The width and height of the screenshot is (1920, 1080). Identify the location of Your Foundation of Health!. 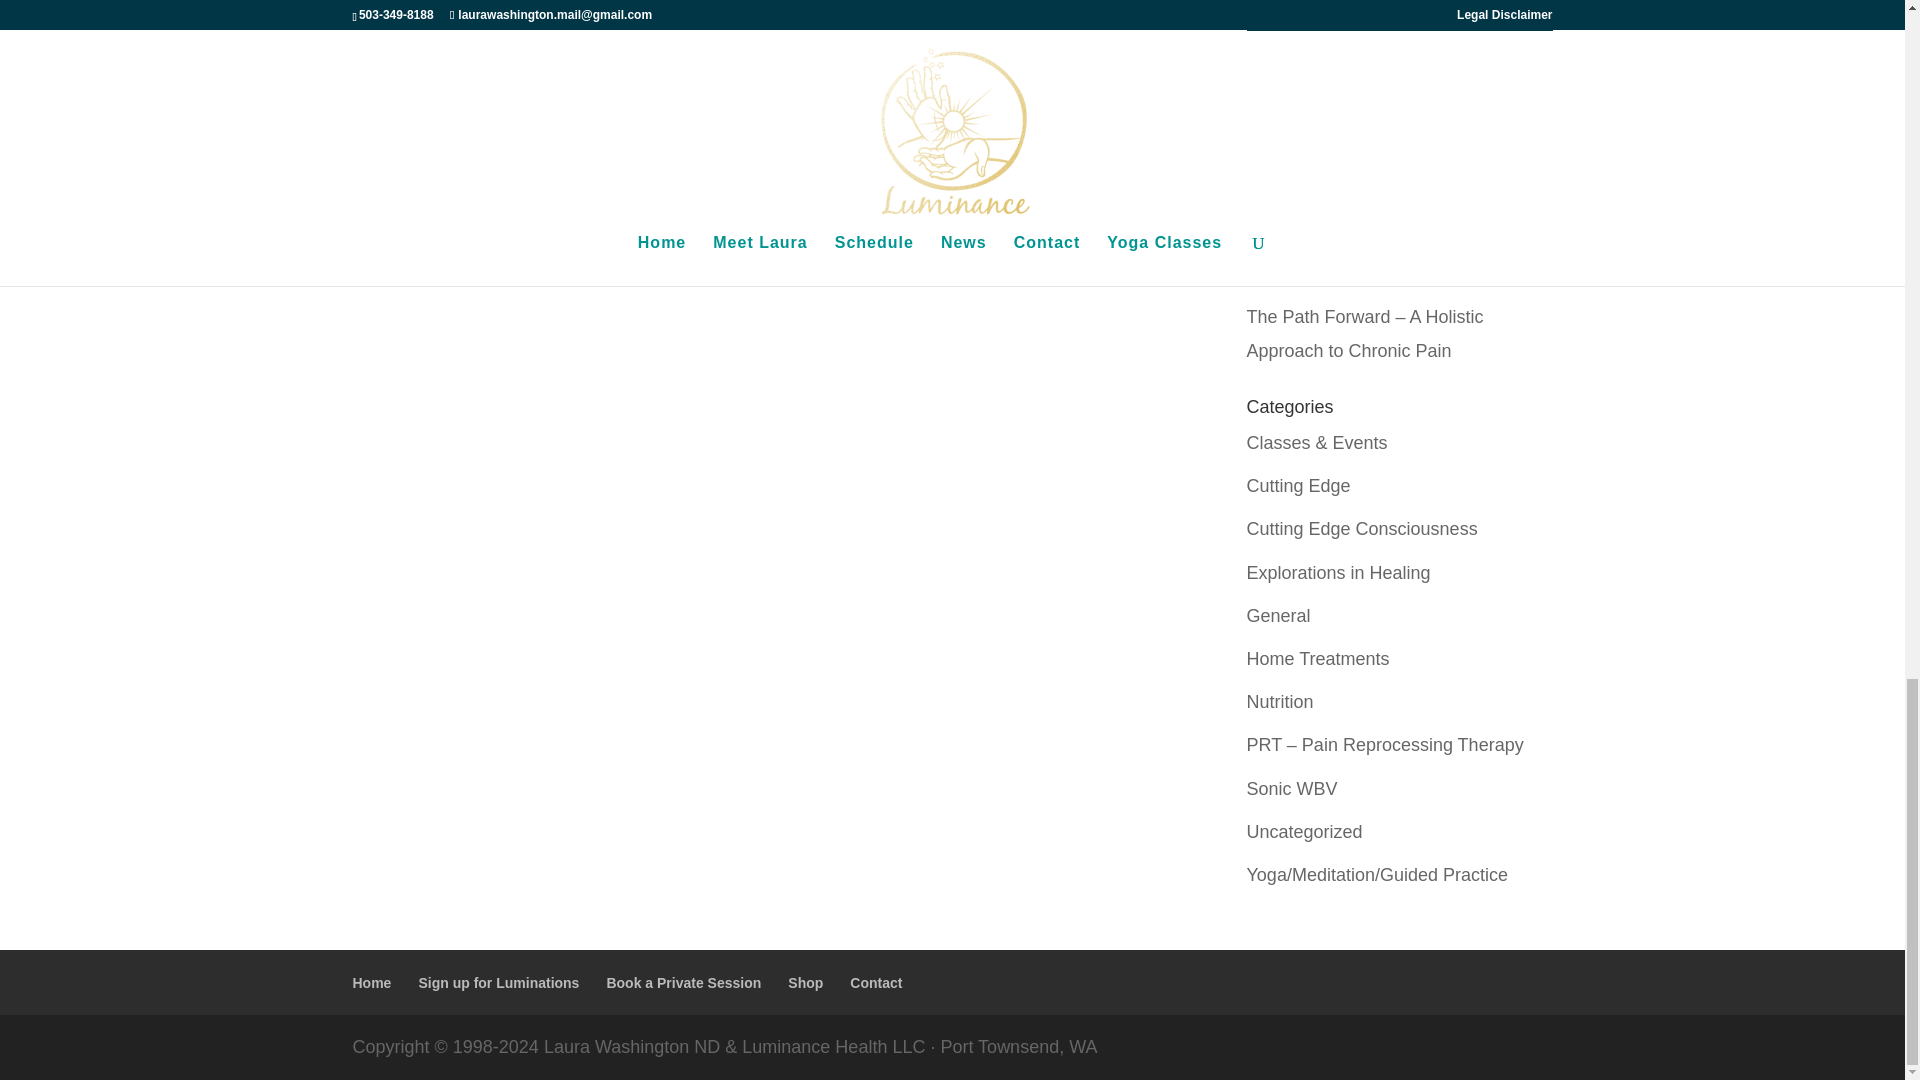
(1352, 152).